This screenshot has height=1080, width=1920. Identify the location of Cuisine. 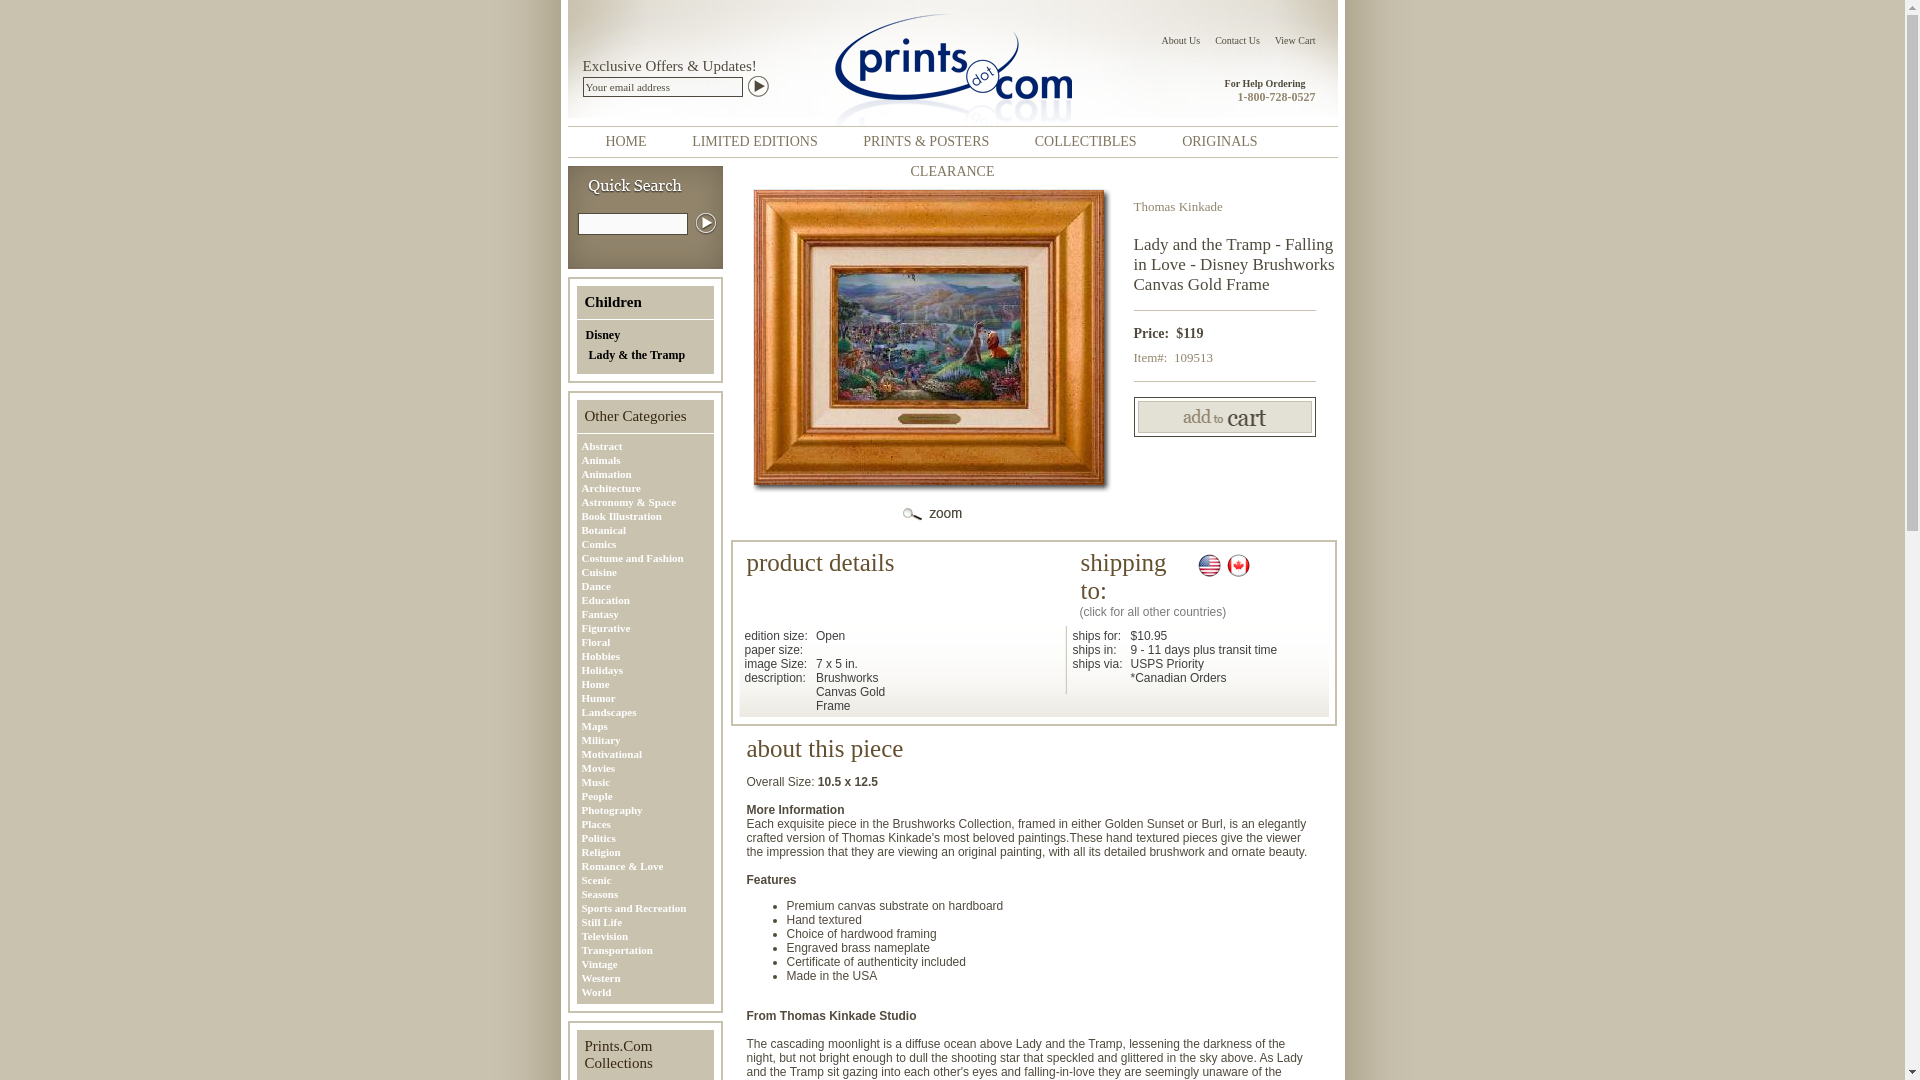
(646, 571).